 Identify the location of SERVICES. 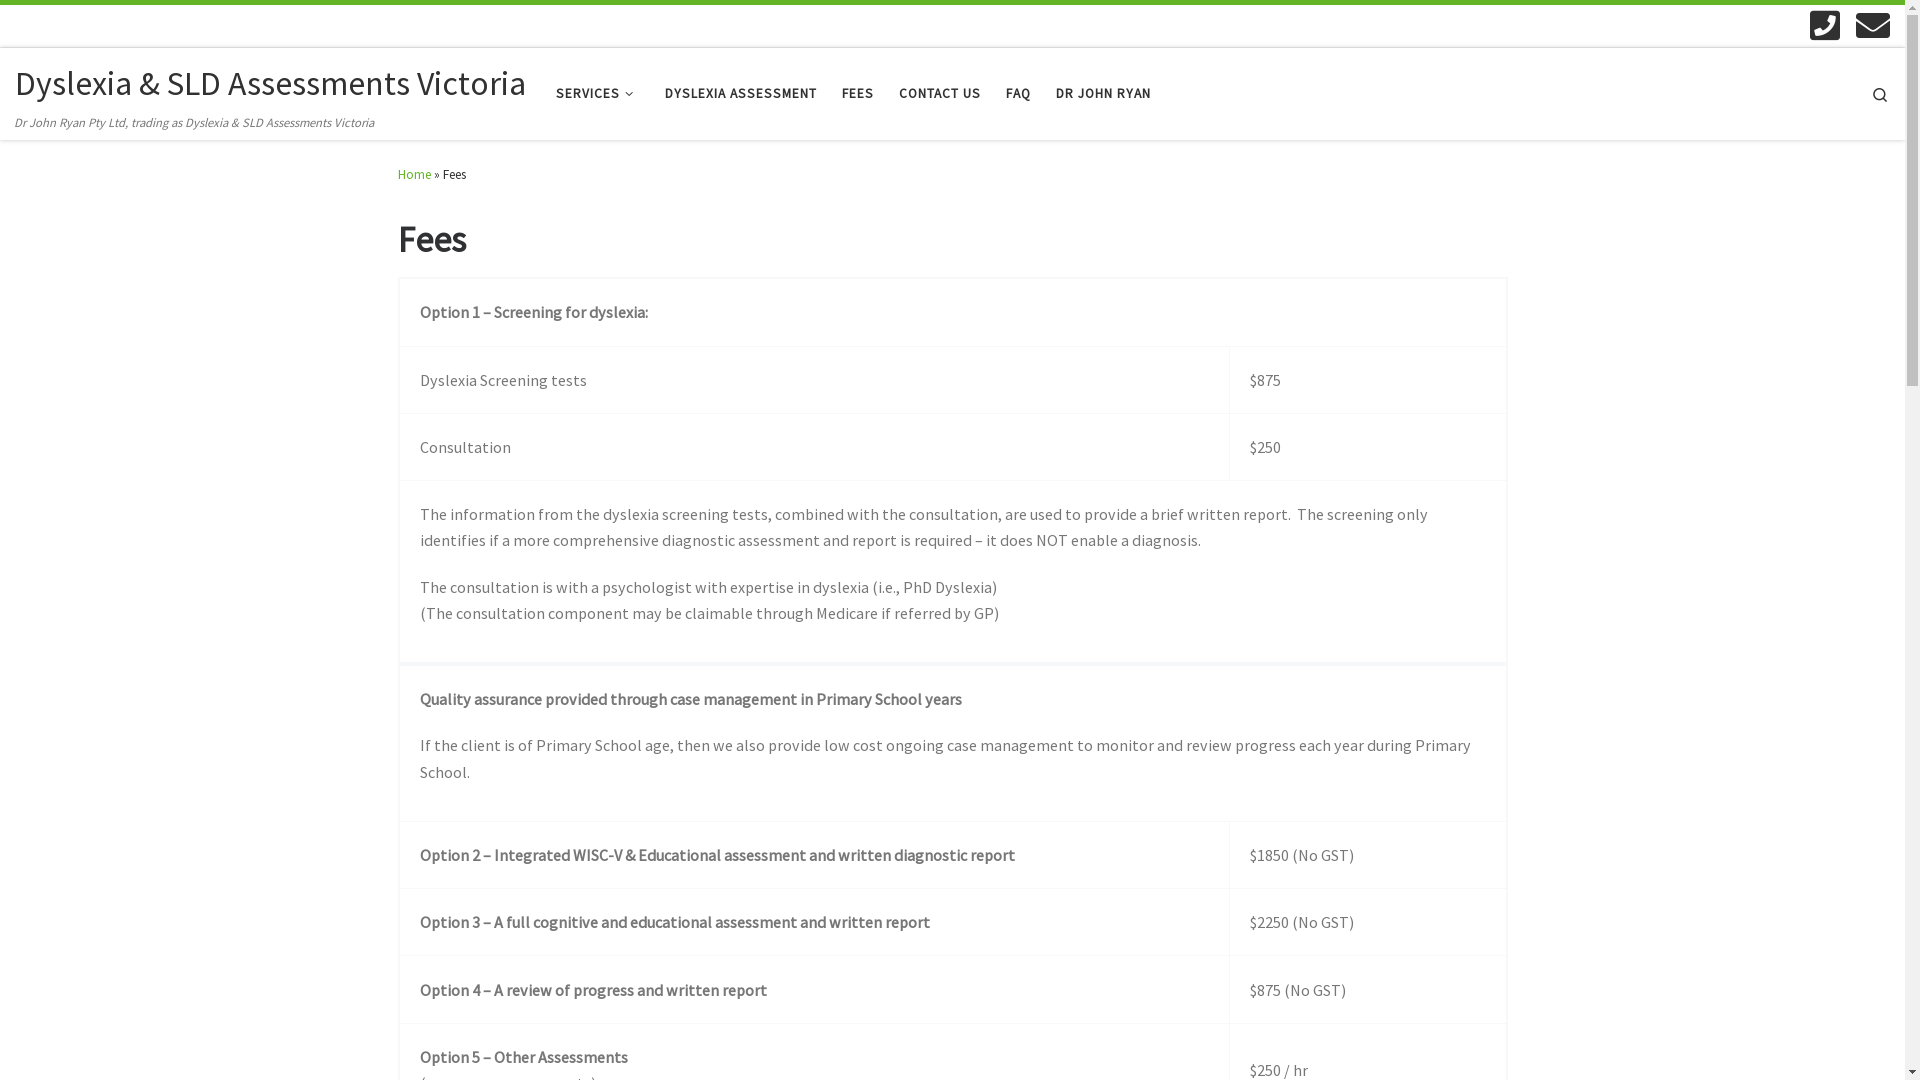
(598, 94).